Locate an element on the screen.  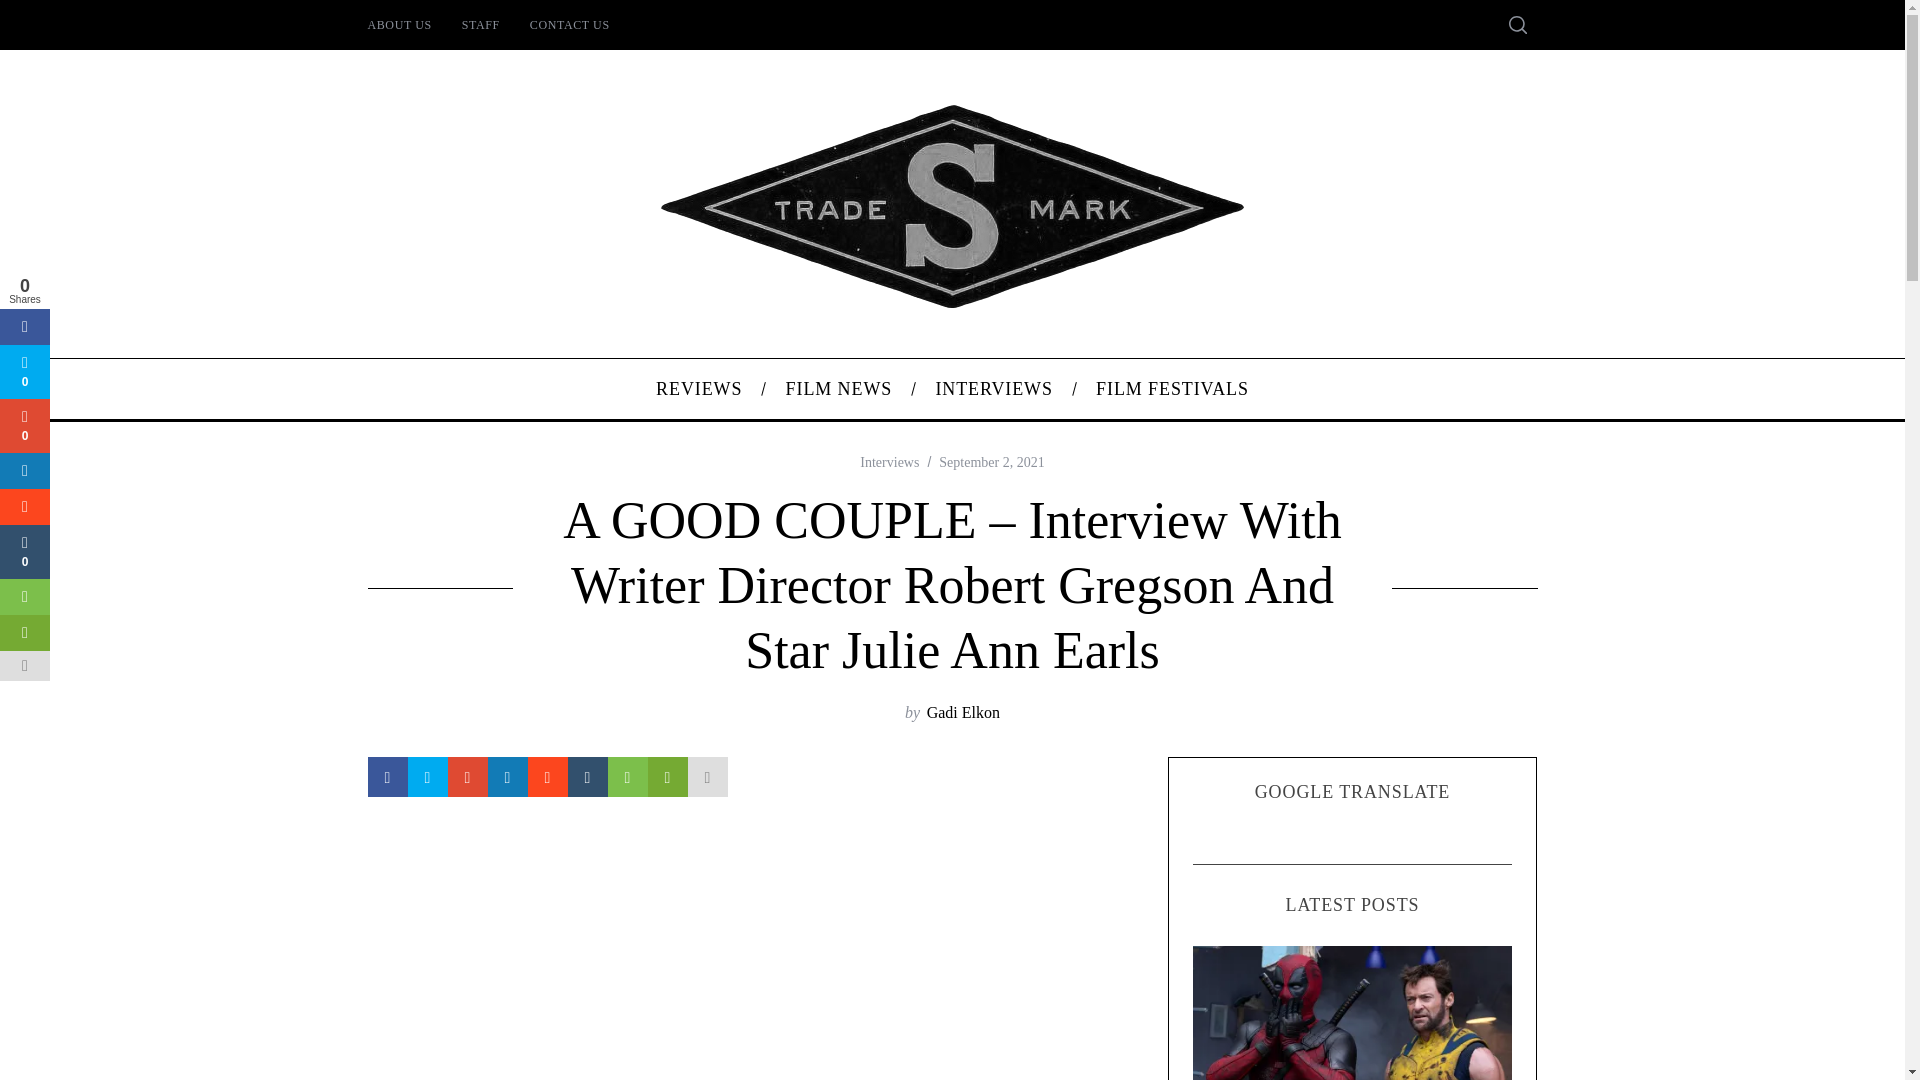
ABOUT US is located at coordinates (398, 24).